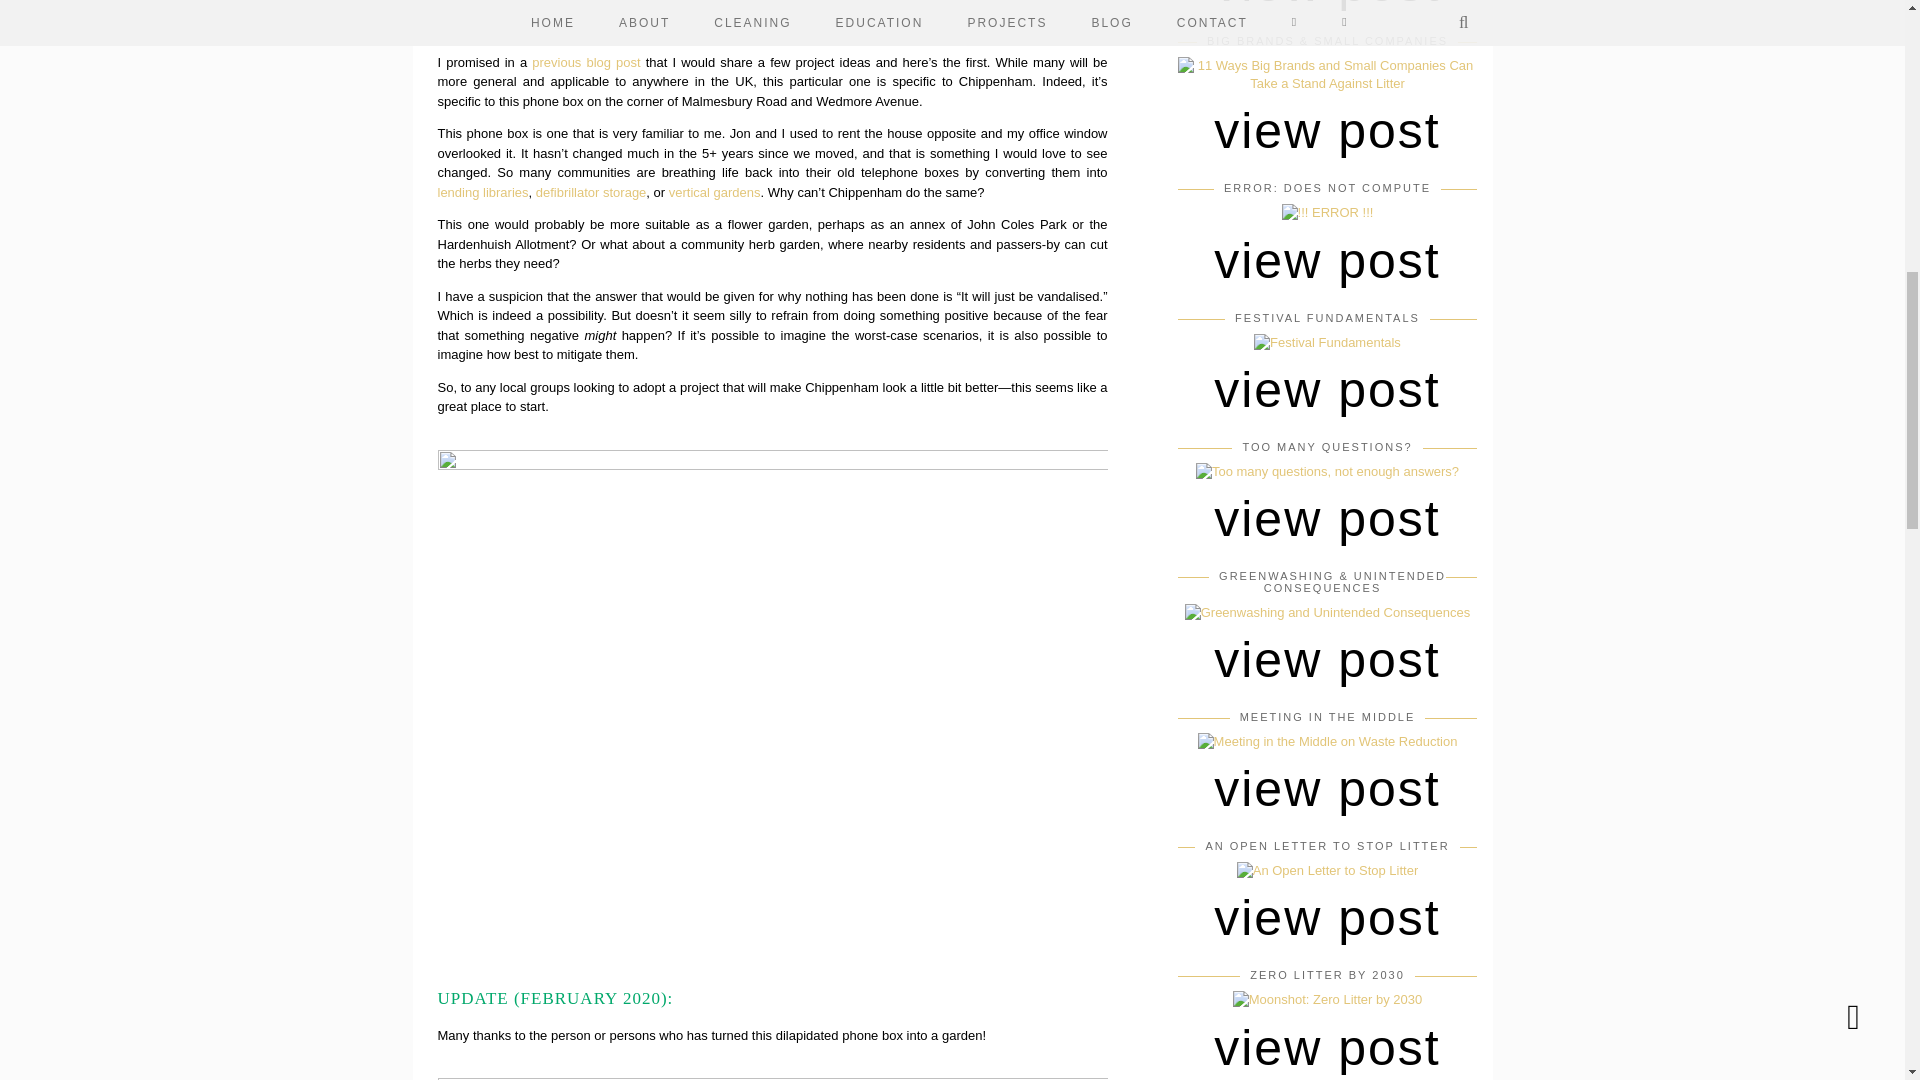  Describe the element at coordinates (483, 190) in the screenshot. I see `lending libraries` at that location.